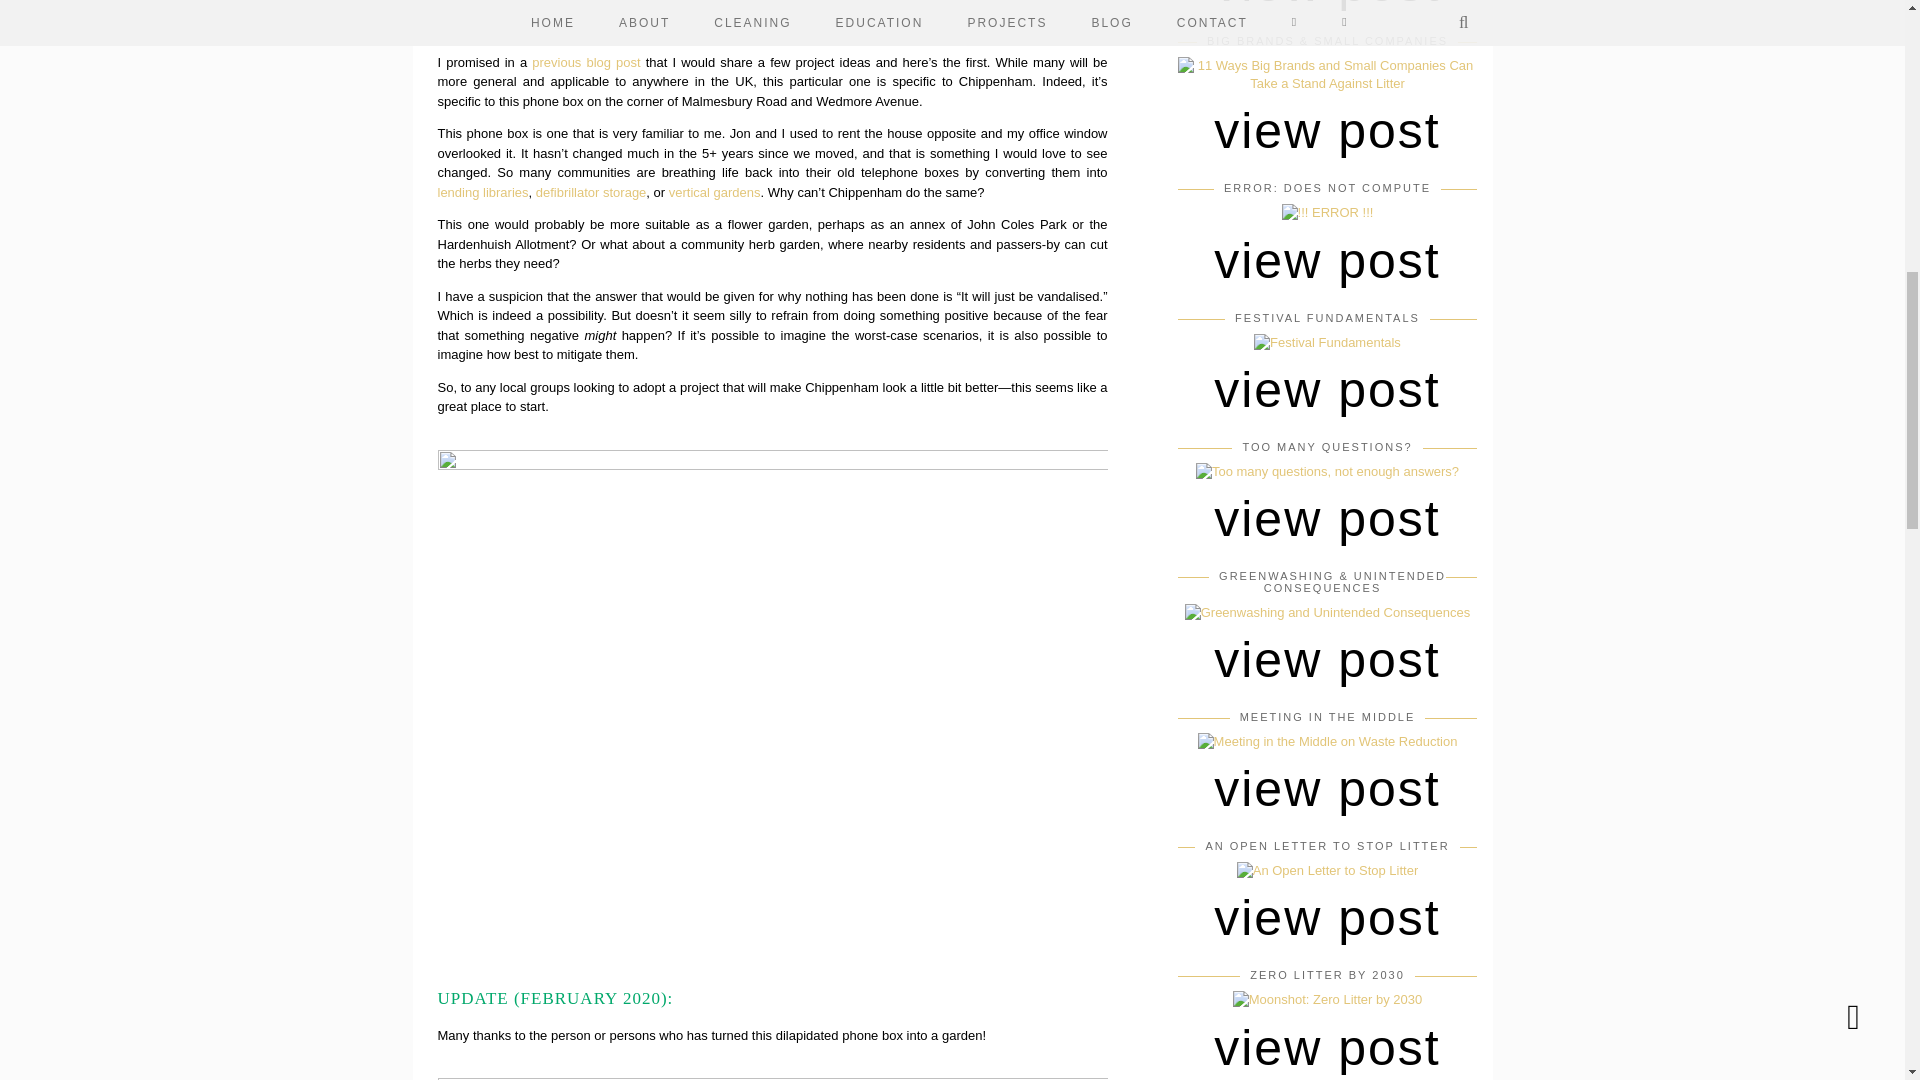  Describe the element at coordinates (483, 190) in the screenshot. I see `lending libraries` at that location.